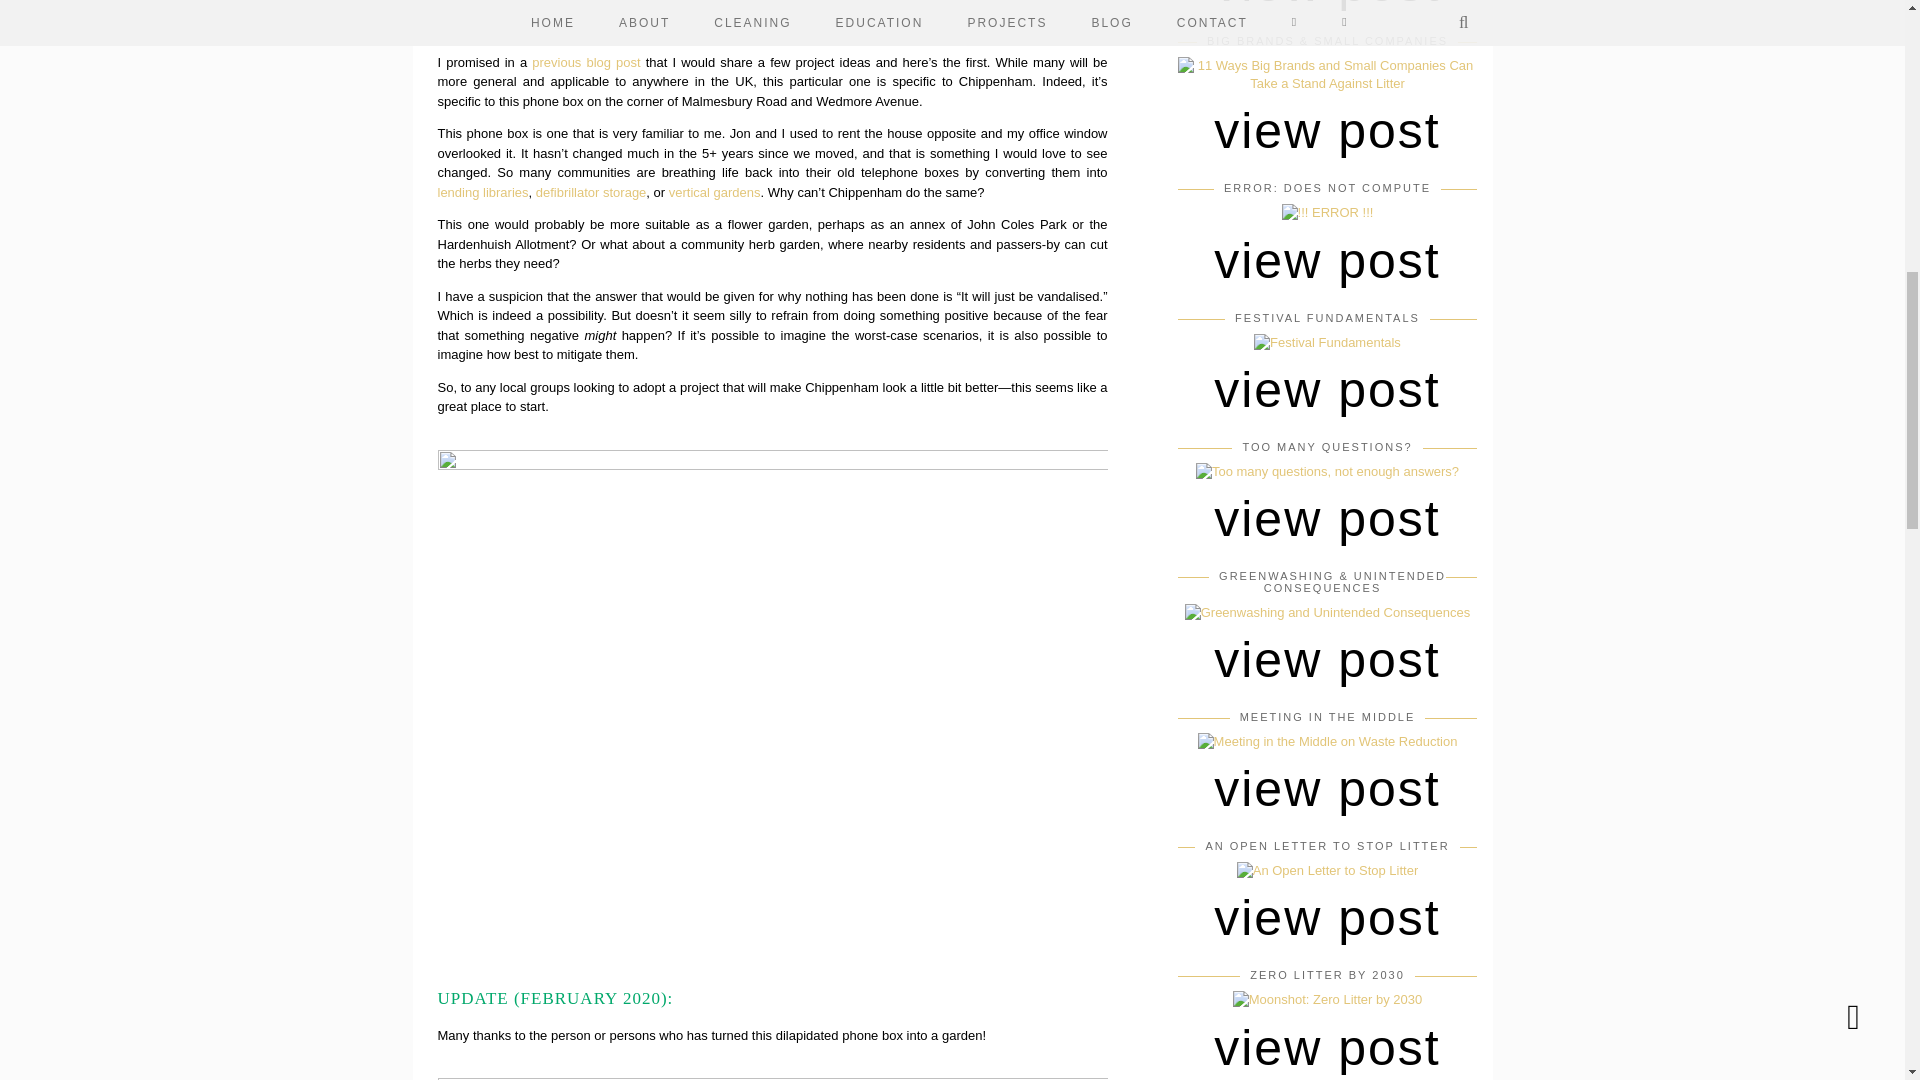  Describe the element at coordinates (483, 190) in the screenshot. I see `lending libraries` at that location.